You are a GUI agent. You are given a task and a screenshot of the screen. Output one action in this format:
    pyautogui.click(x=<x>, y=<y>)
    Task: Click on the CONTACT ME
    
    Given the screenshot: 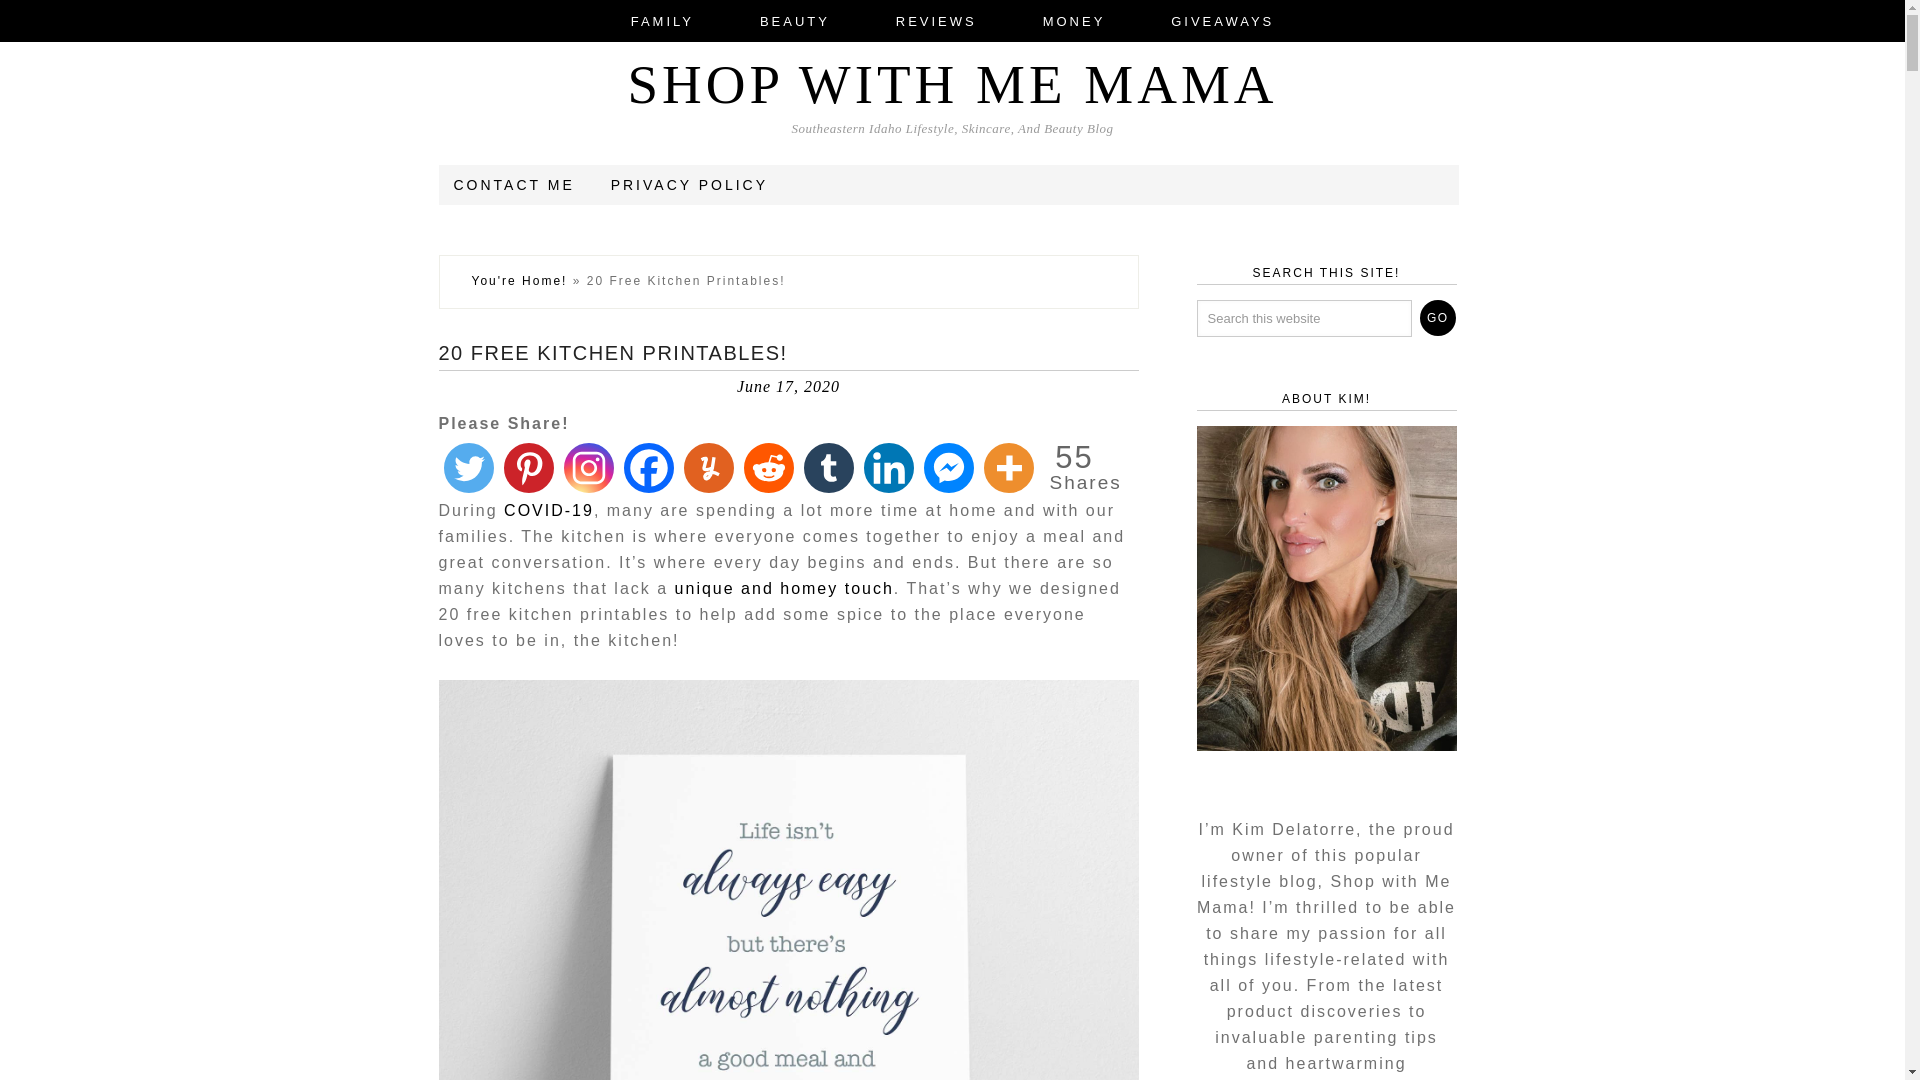 What is the action you would take?
    pyautogui.click(x=514, y=185)
    